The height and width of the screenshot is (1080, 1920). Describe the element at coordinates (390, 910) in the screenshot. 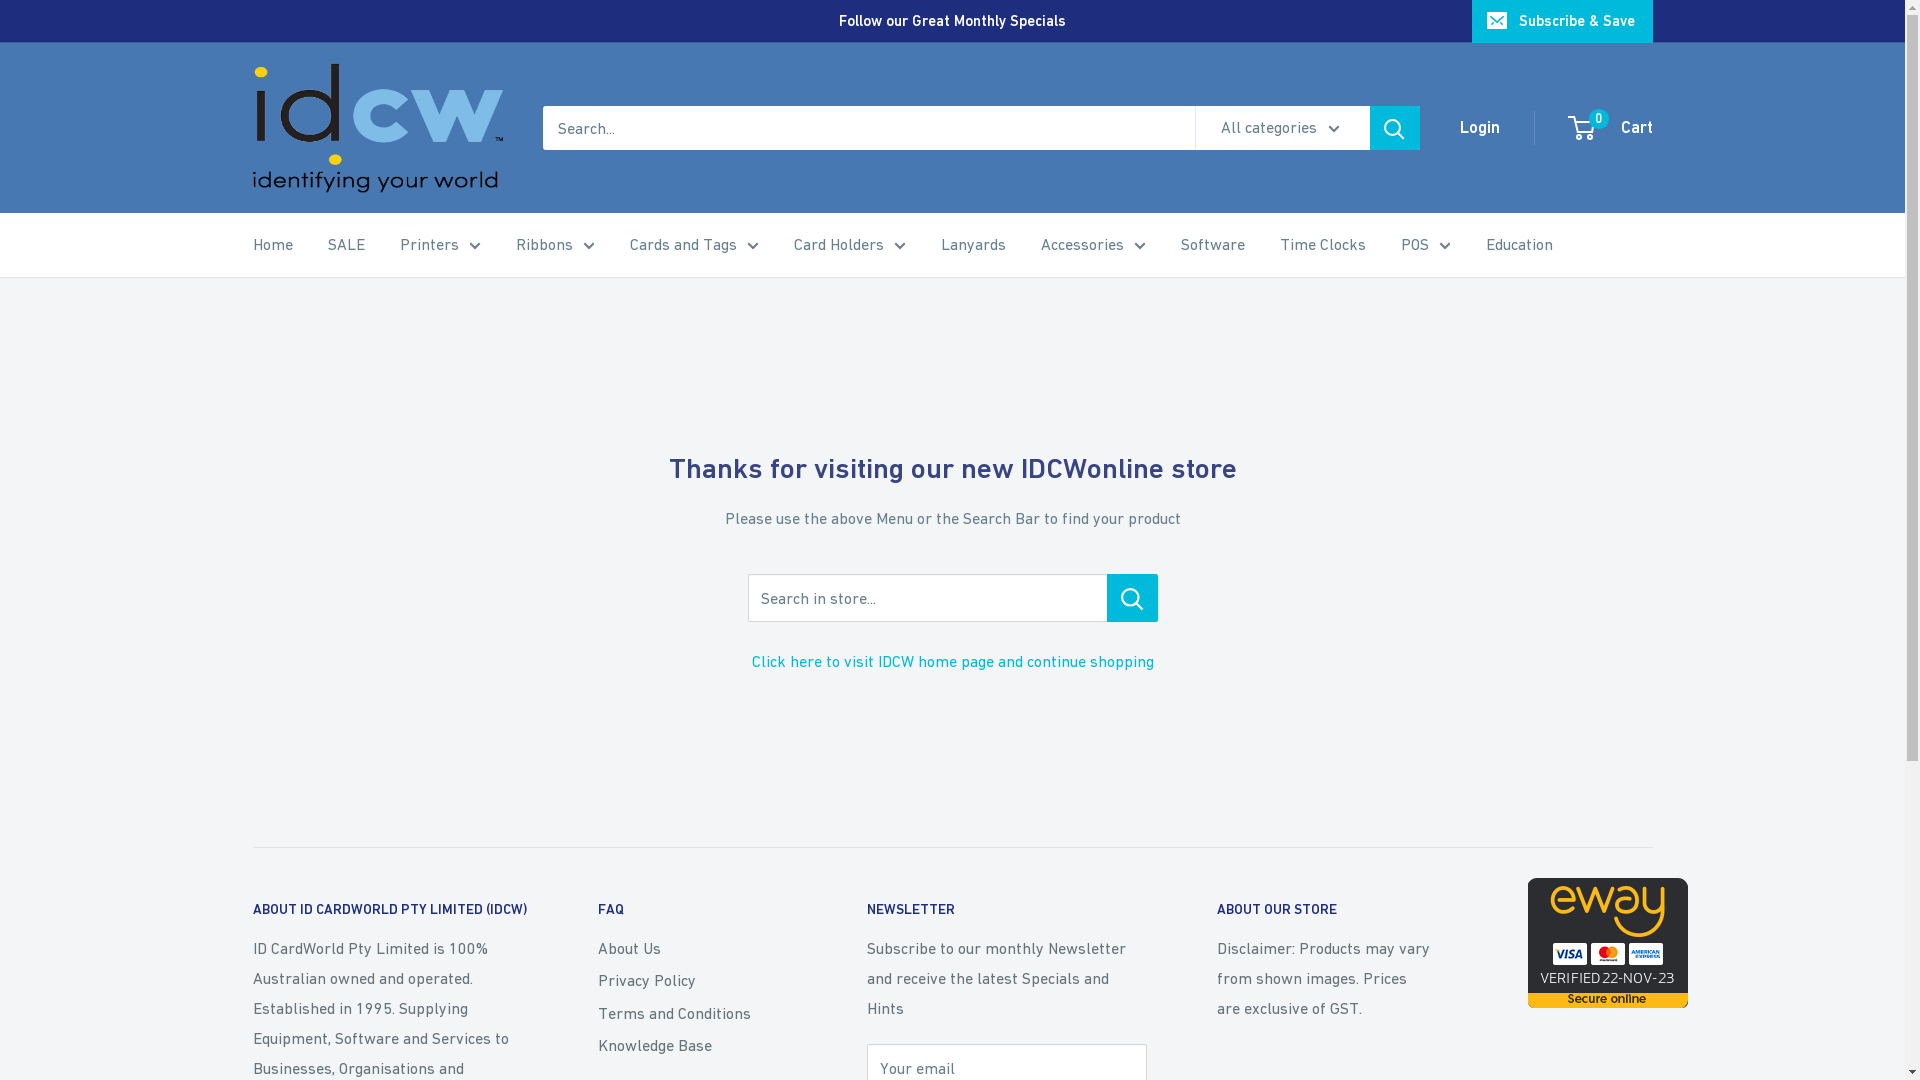

I see `ABOUT ID CARDWORLD PTY LIMITED (IDCW)` at that location.